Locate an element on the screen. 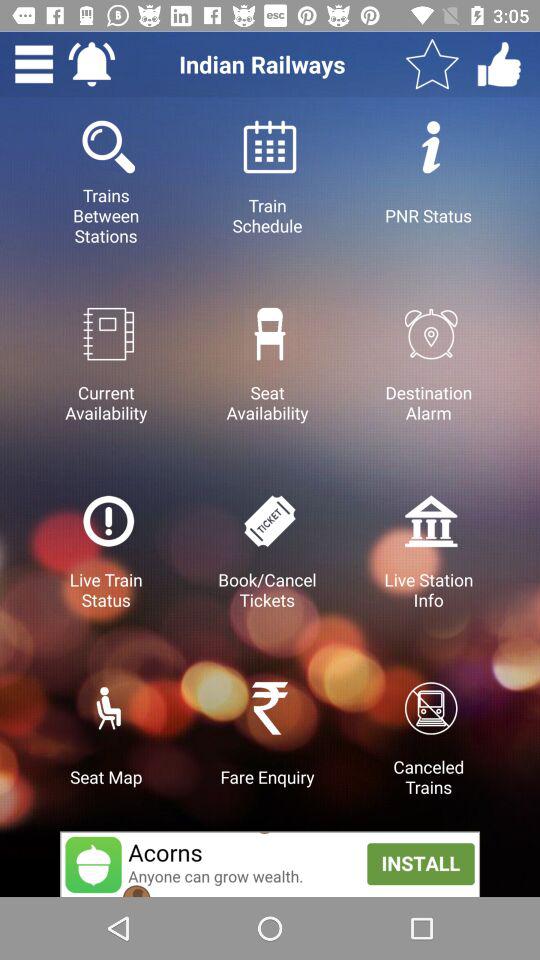 The image size is (540, 960). click item below seat map item is located at coordinates (270, 864).